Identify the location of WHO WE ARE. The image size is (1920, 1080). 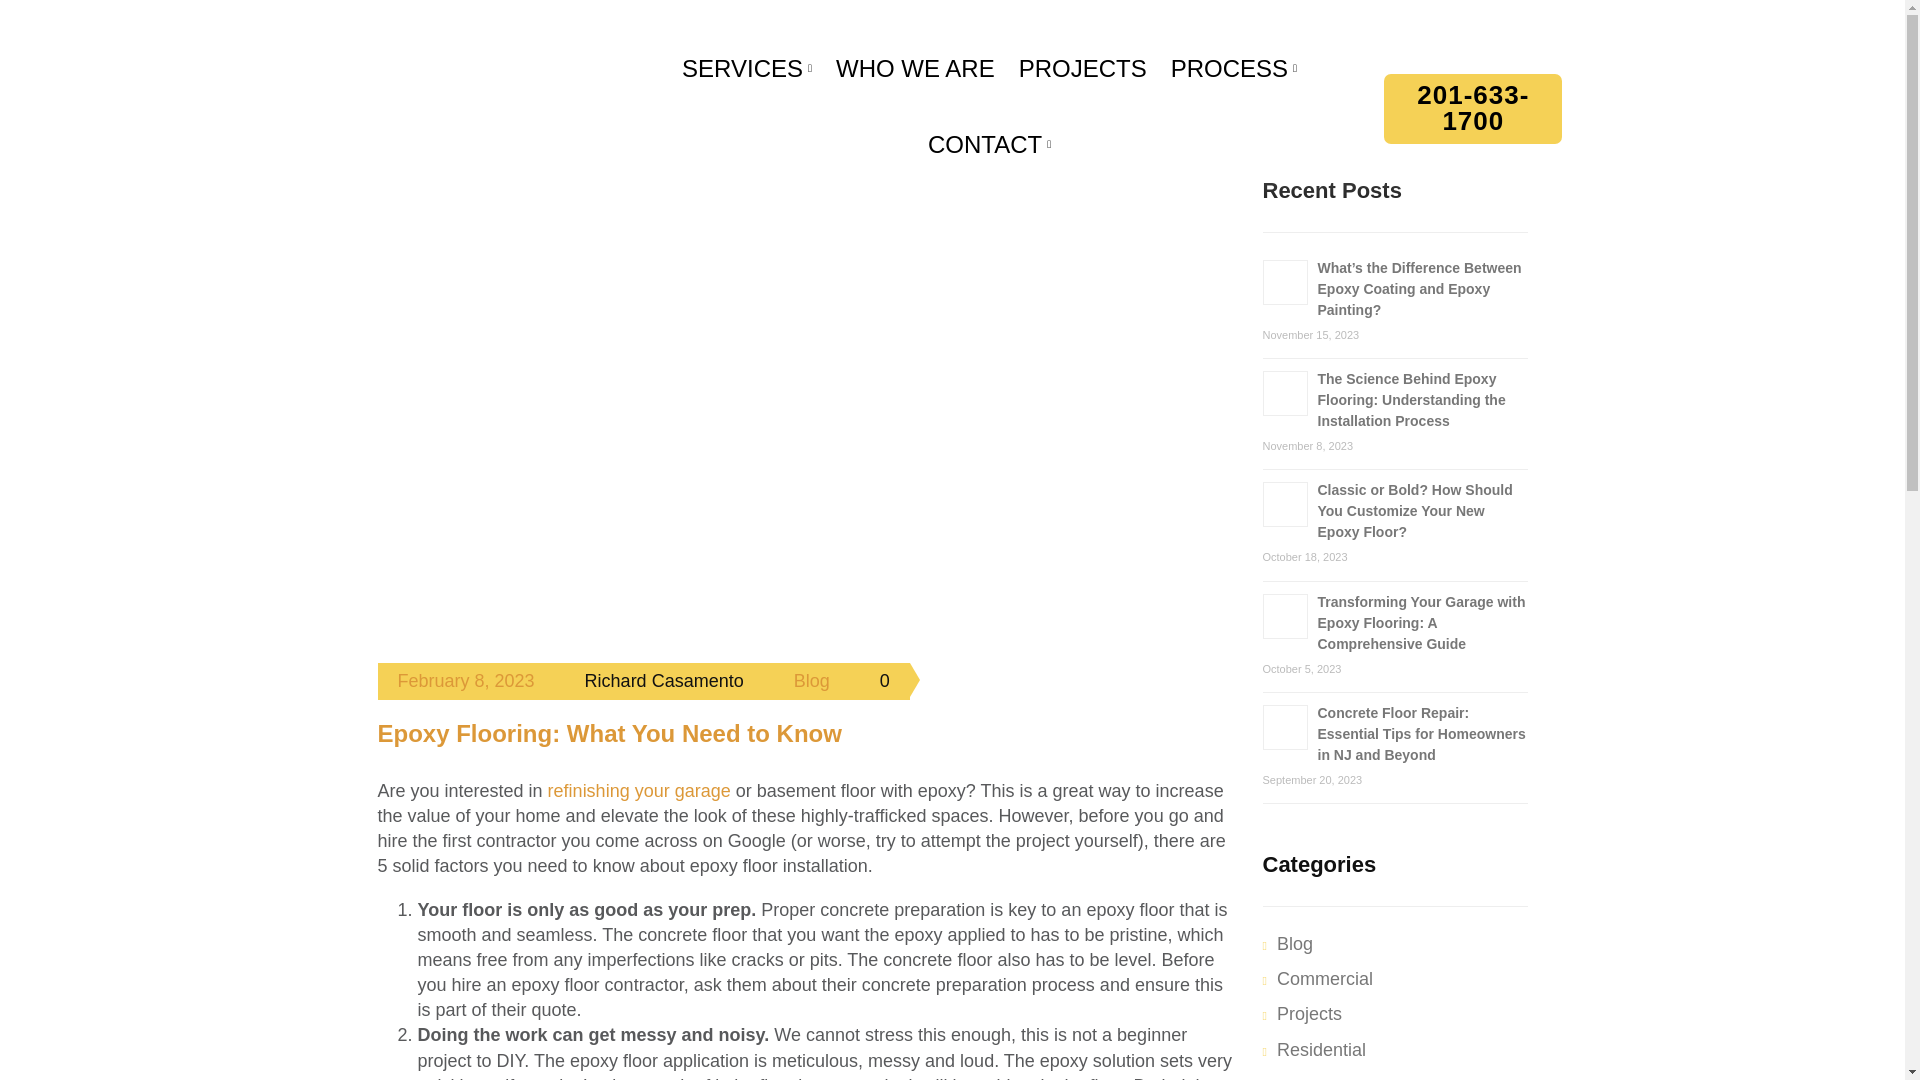
(914, 71).